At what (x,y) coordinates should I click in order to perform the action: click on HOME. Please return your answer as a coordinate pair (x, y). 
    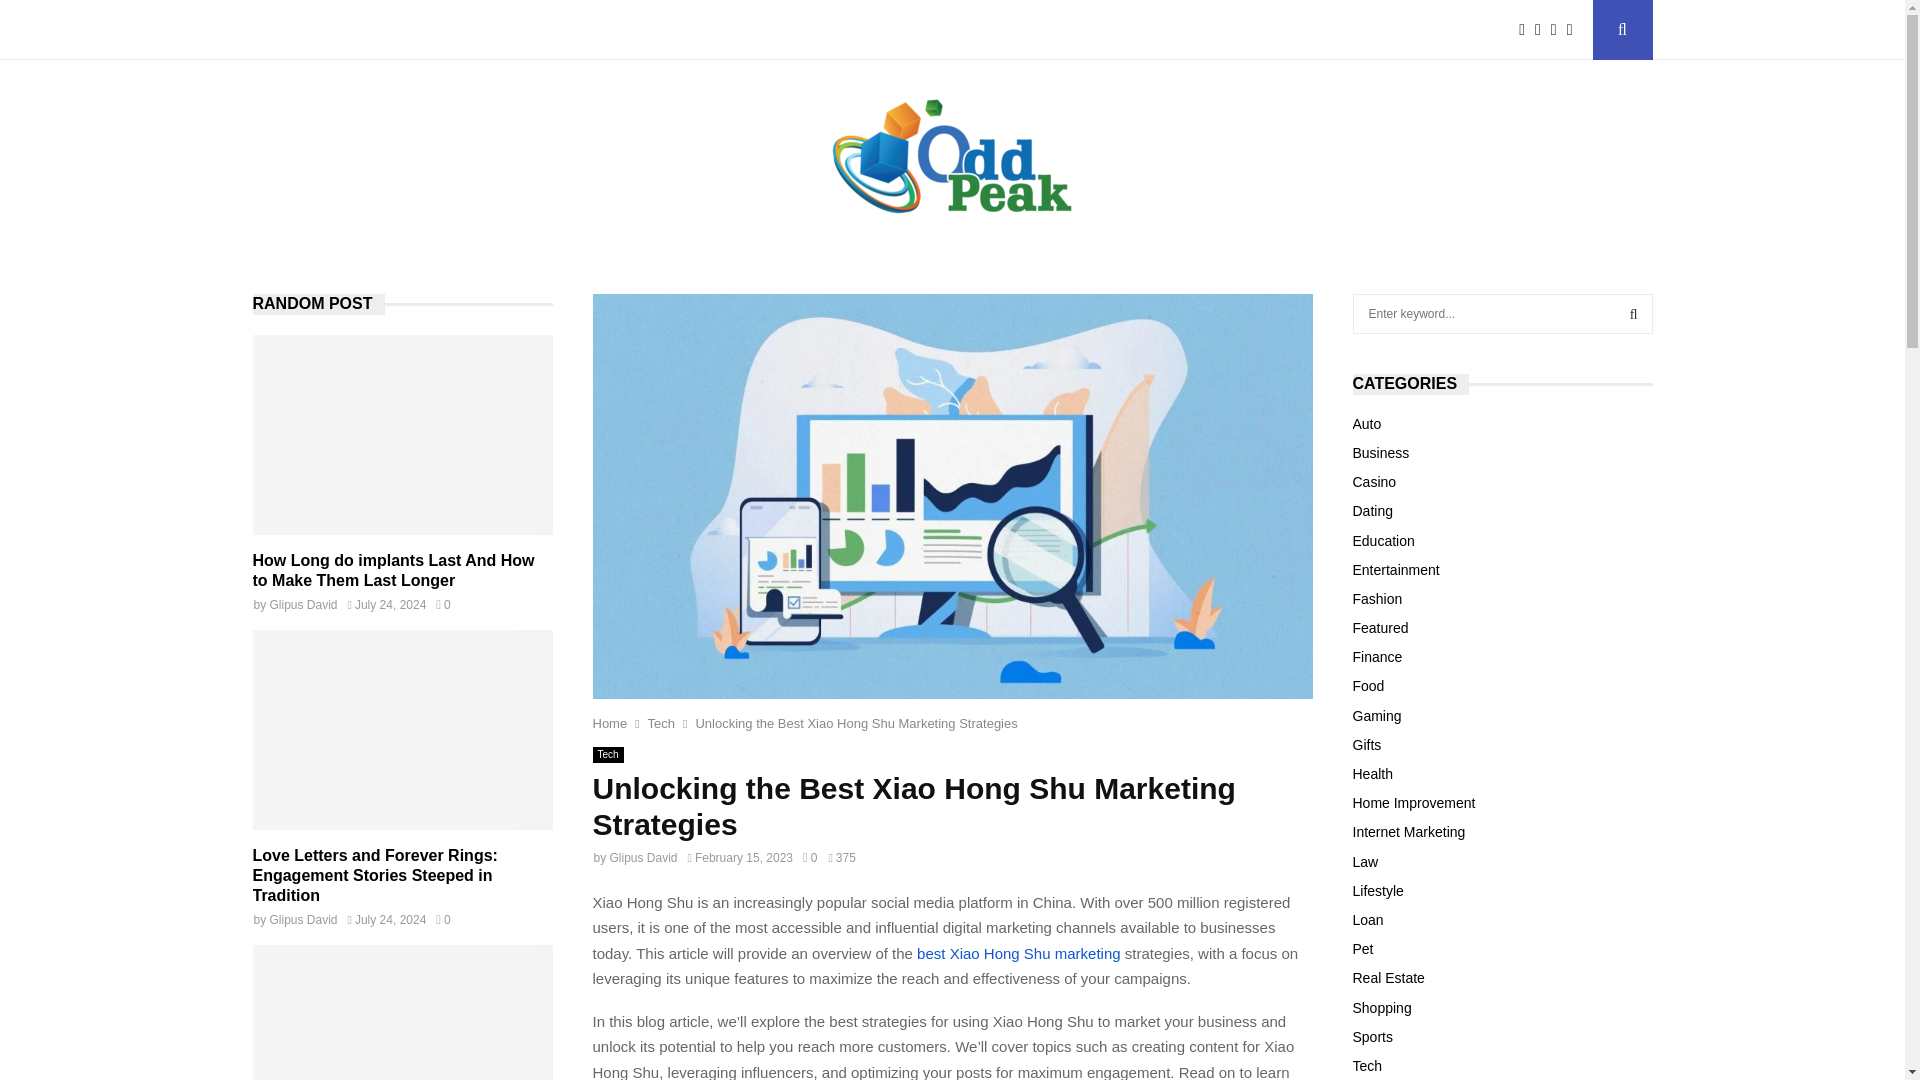
    Looking at the image, I should click on (288, 30).